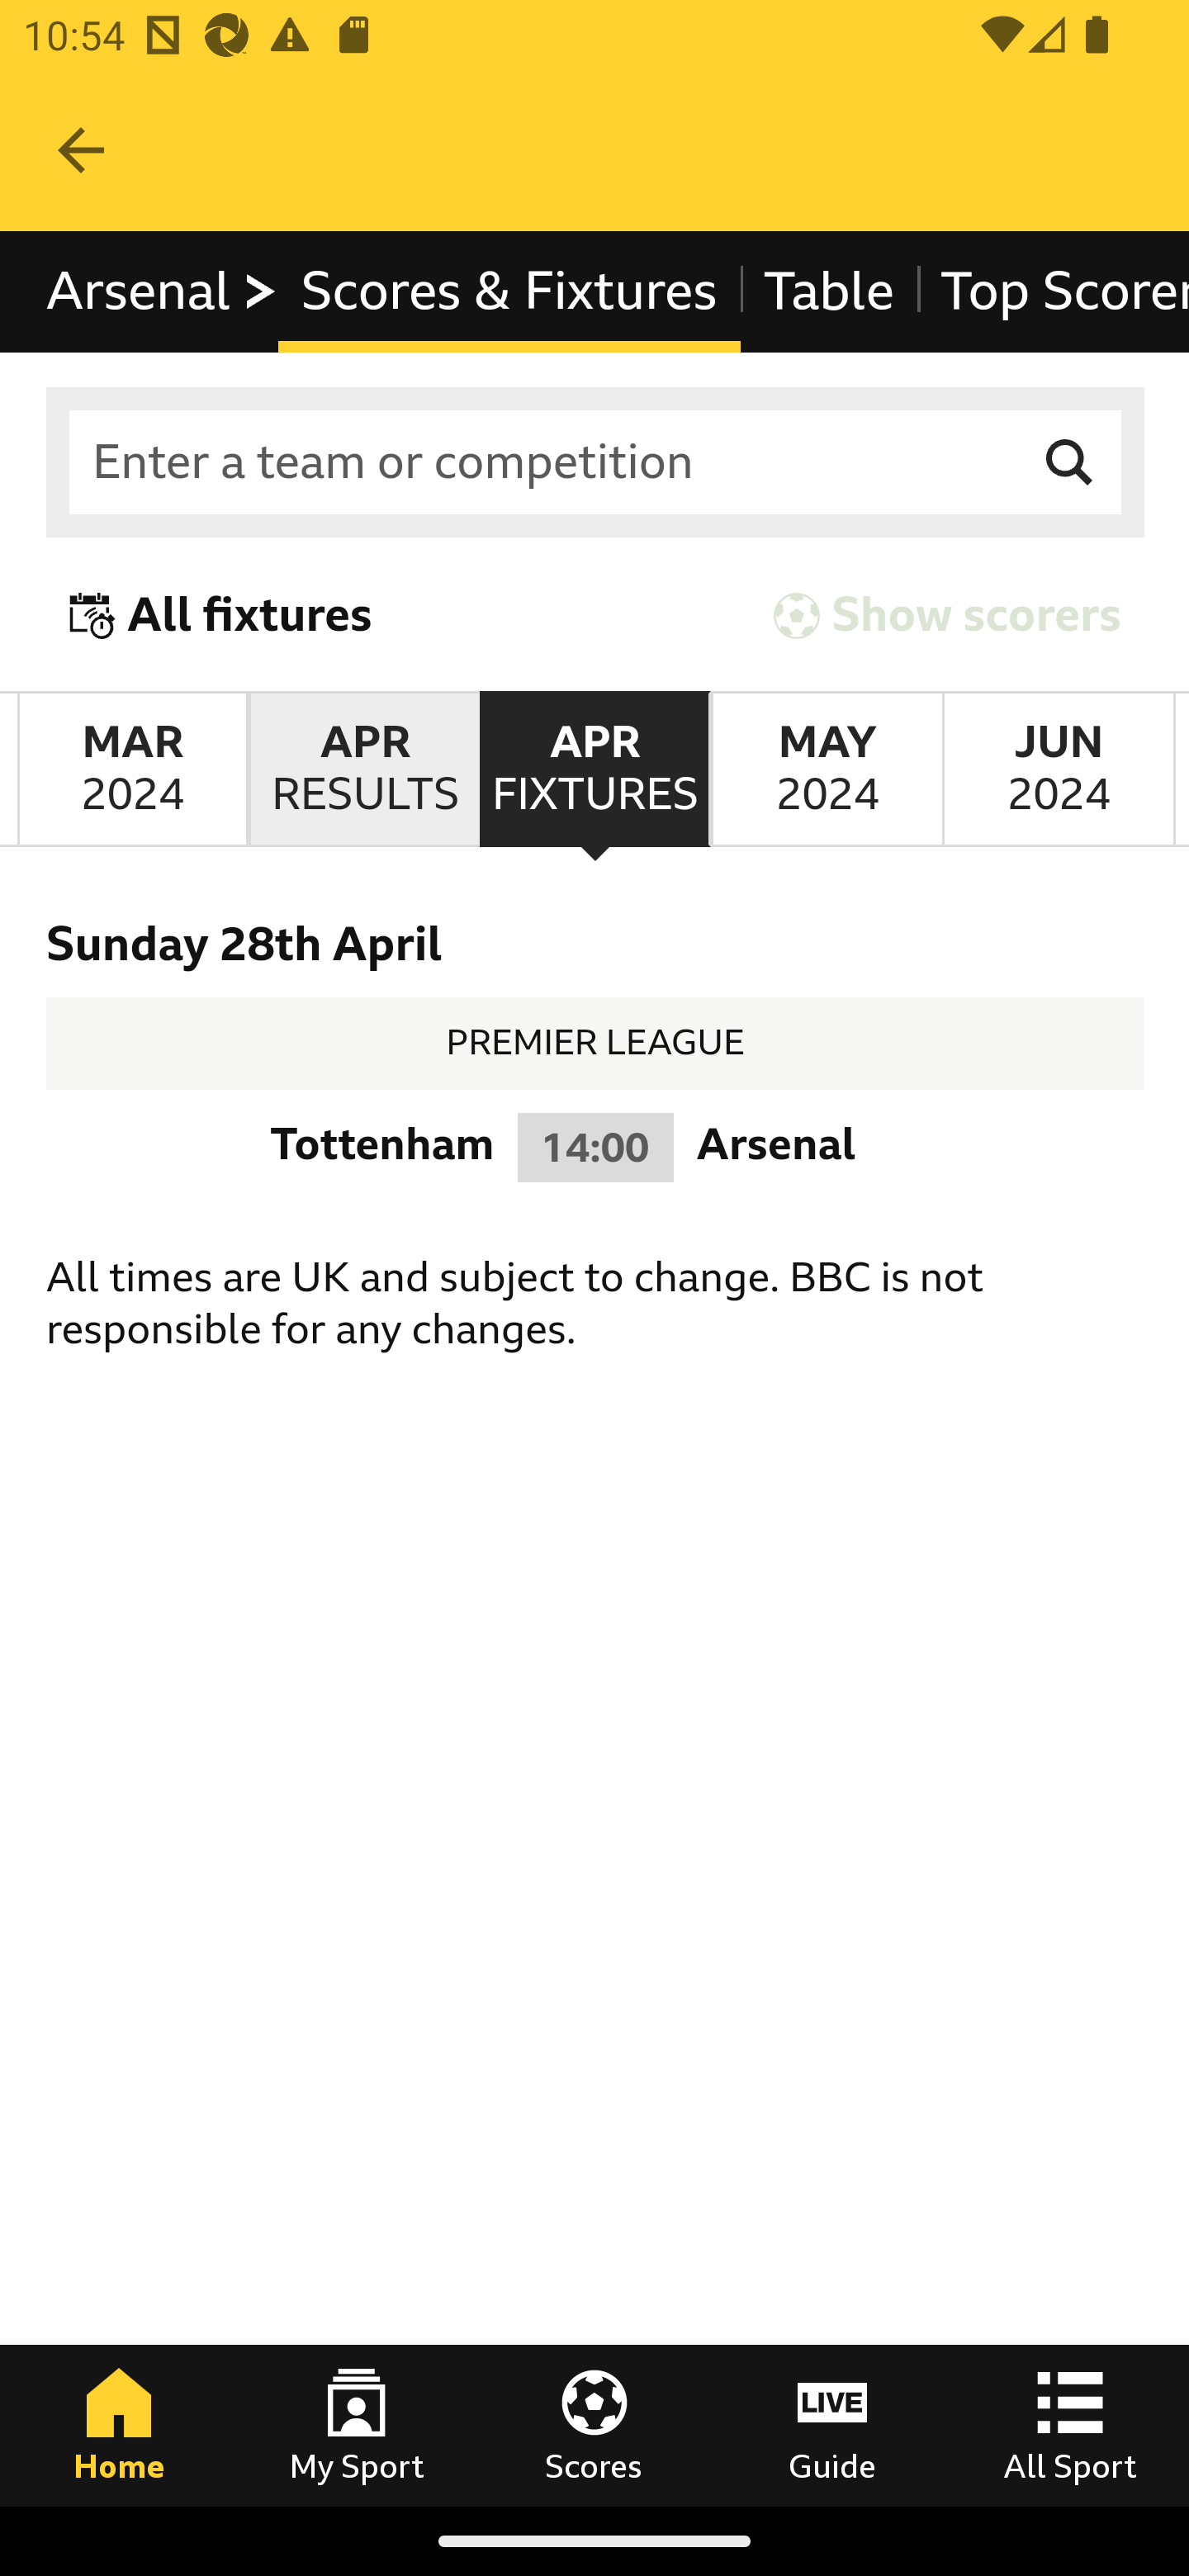 Image resolution: width=1189 pixels, height=2576 pixels. What do you see at coordinates (1070, 2425) in the screenshot?
I see `All Sport` at bounding box center [1070, 2425].